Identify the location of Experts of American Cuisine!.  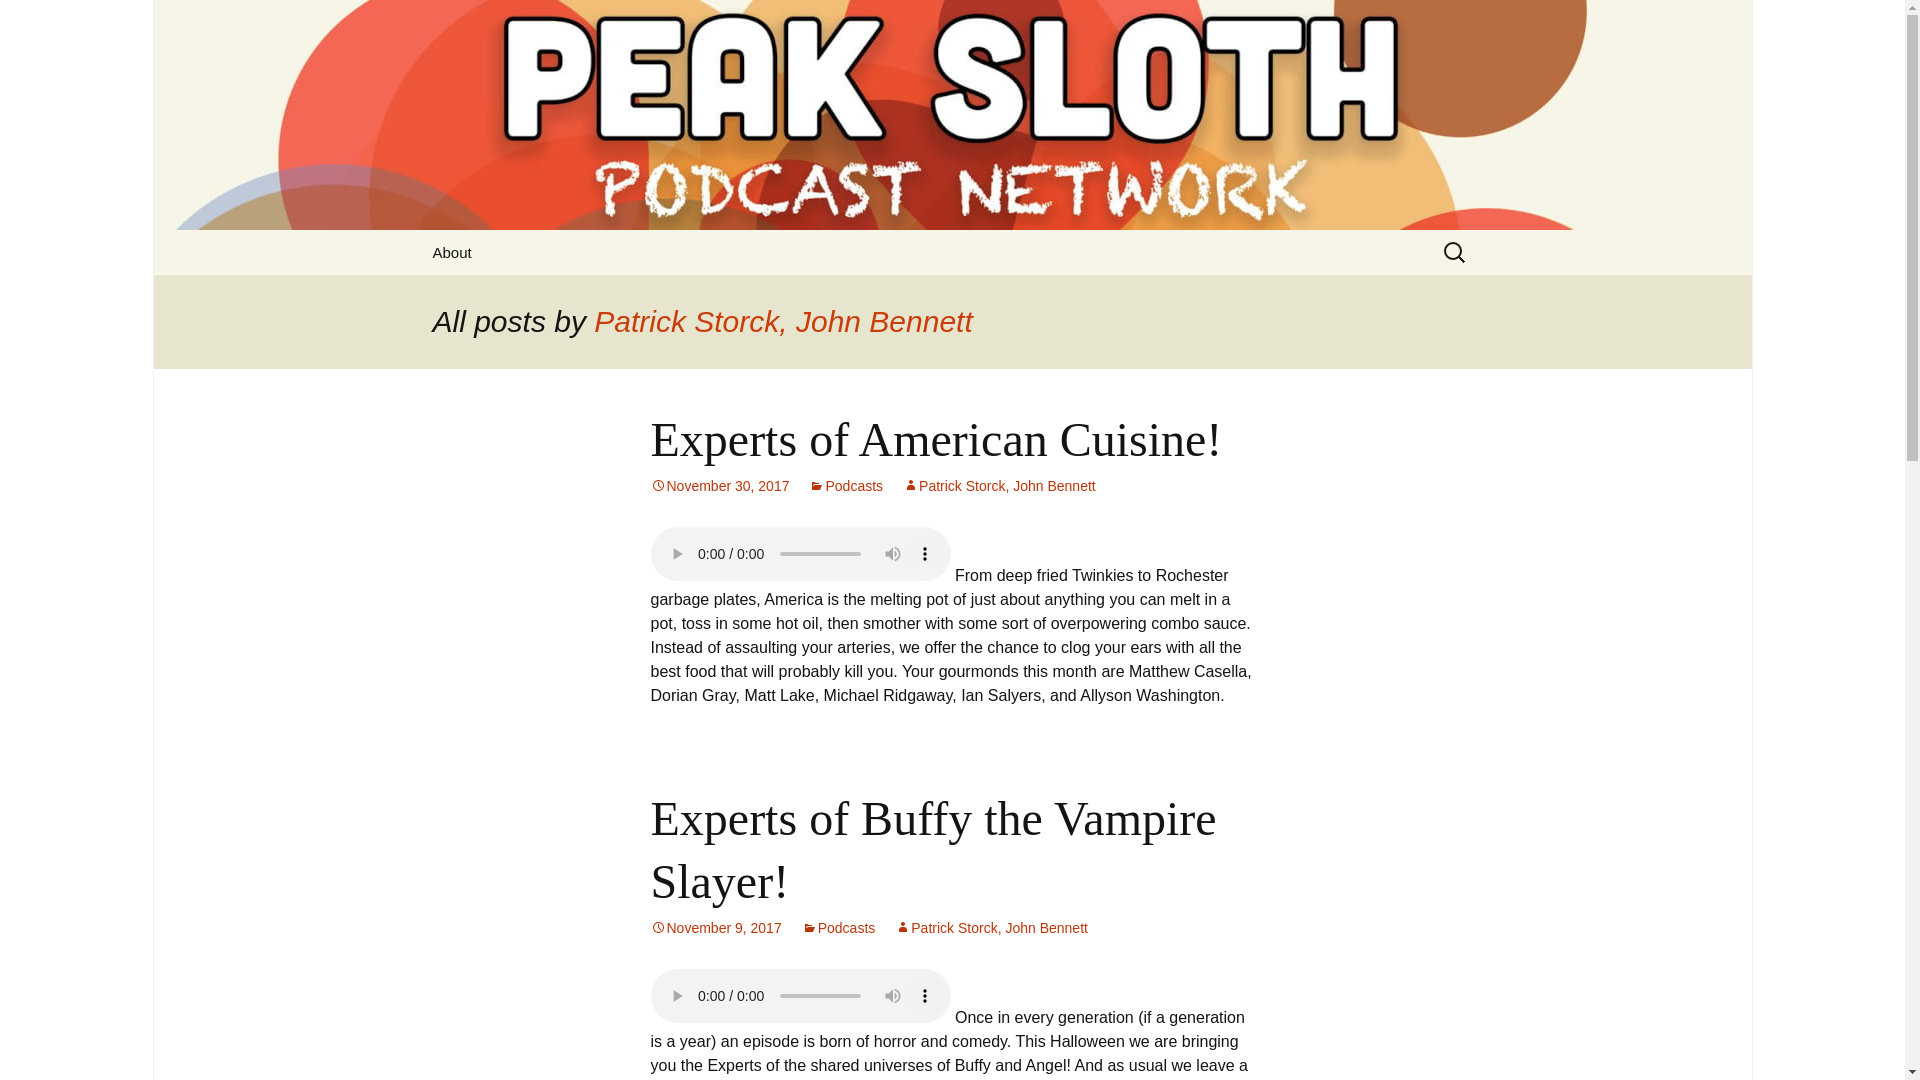
(936, 438).